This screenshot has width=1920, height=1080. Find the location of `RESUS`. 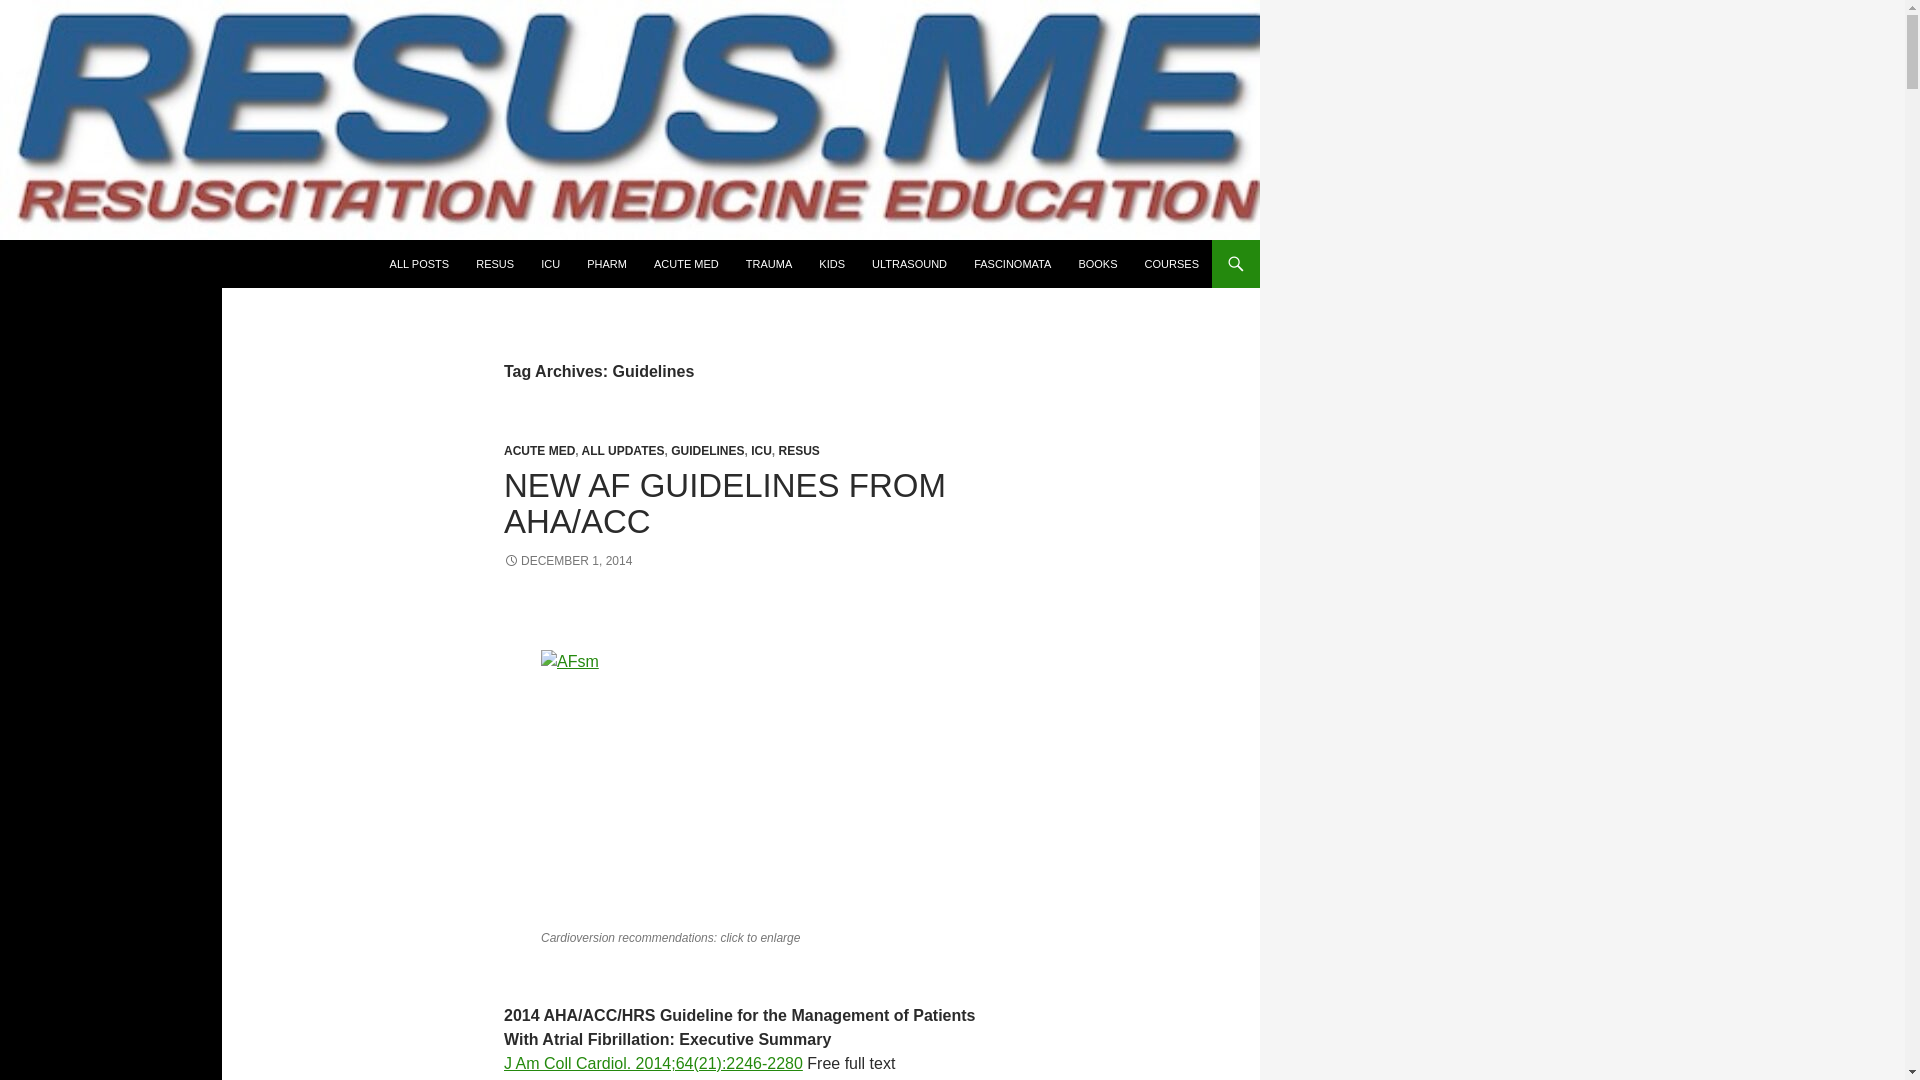

RESUS is located at coordinates (495, 264).